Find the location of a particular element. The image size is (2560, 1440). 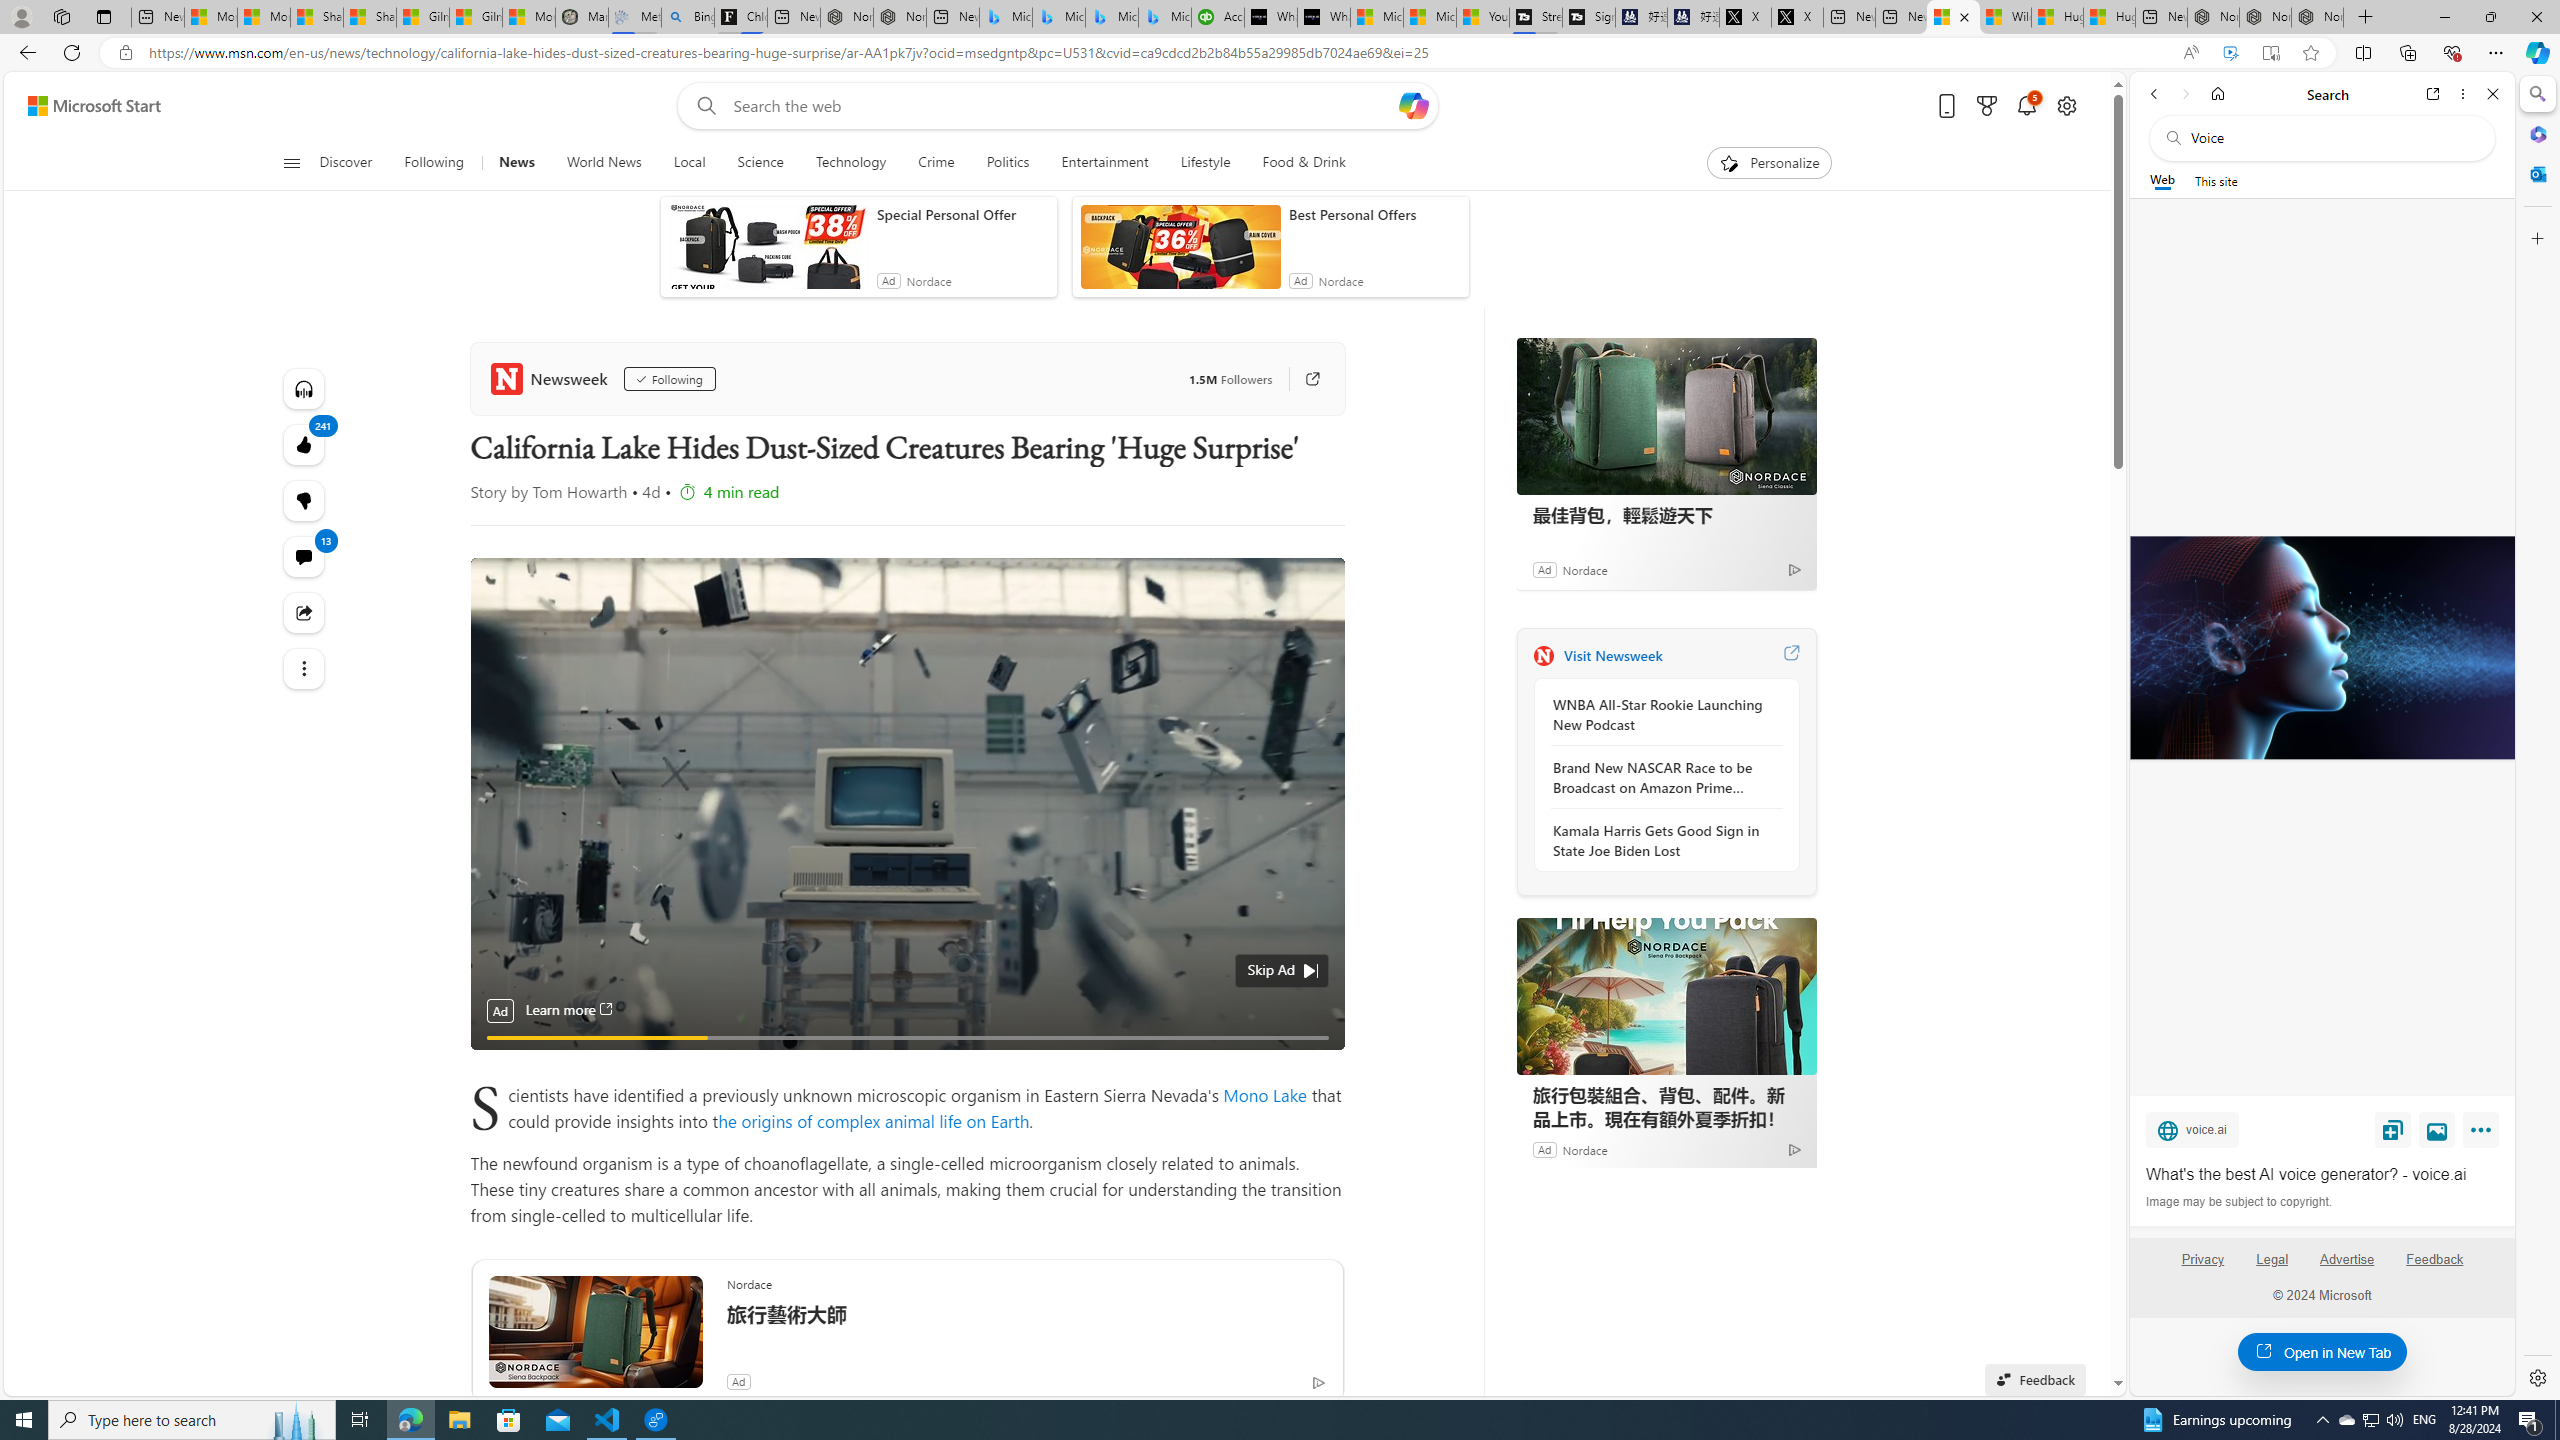

Local is located at coordinates (690, 163).